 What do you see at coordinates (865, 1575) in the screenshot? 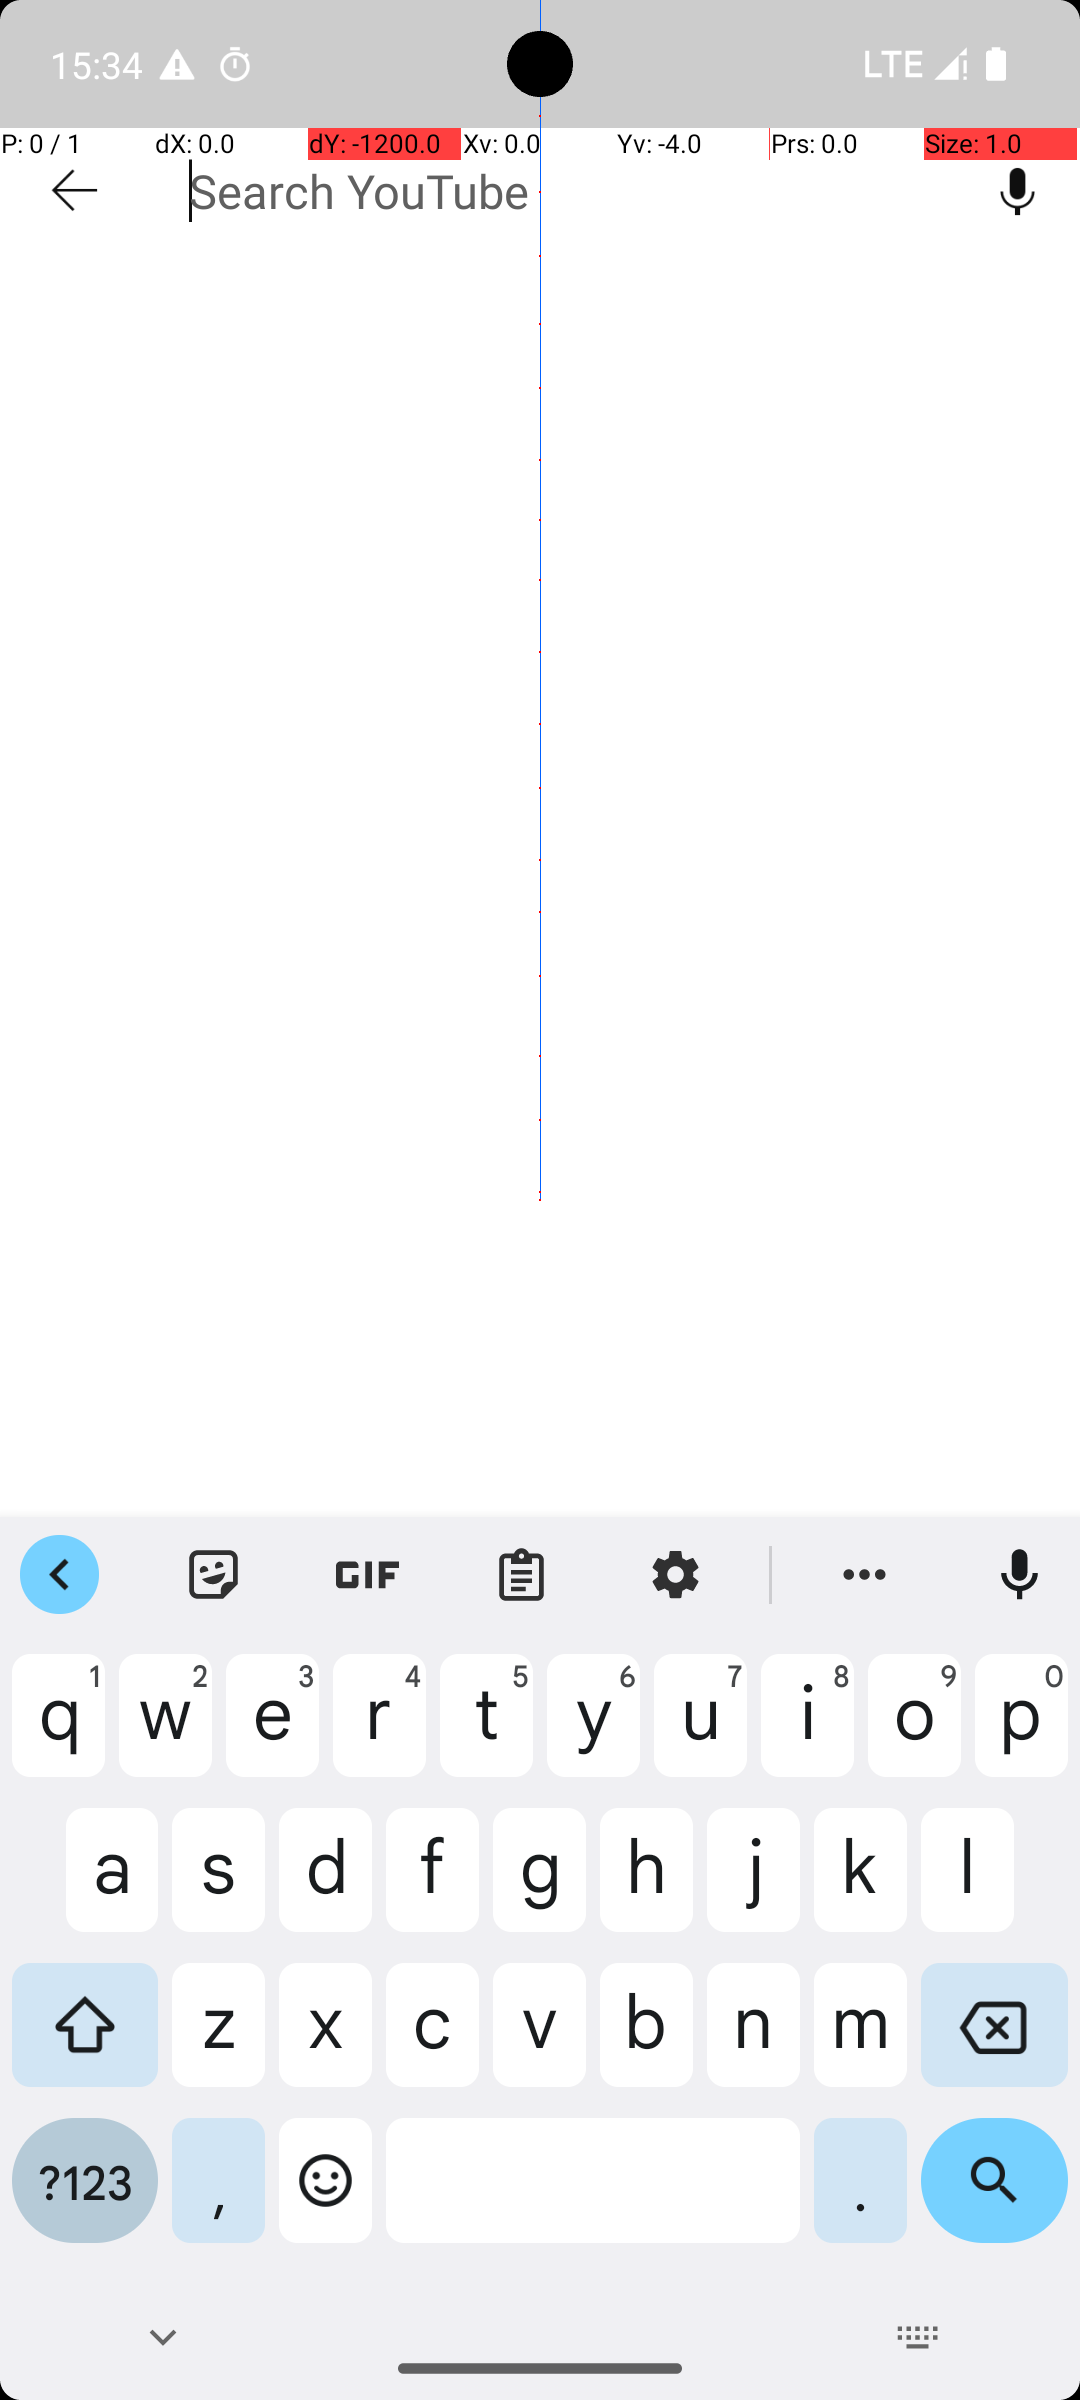
I see `More features` at bounding box center [865, 1575].